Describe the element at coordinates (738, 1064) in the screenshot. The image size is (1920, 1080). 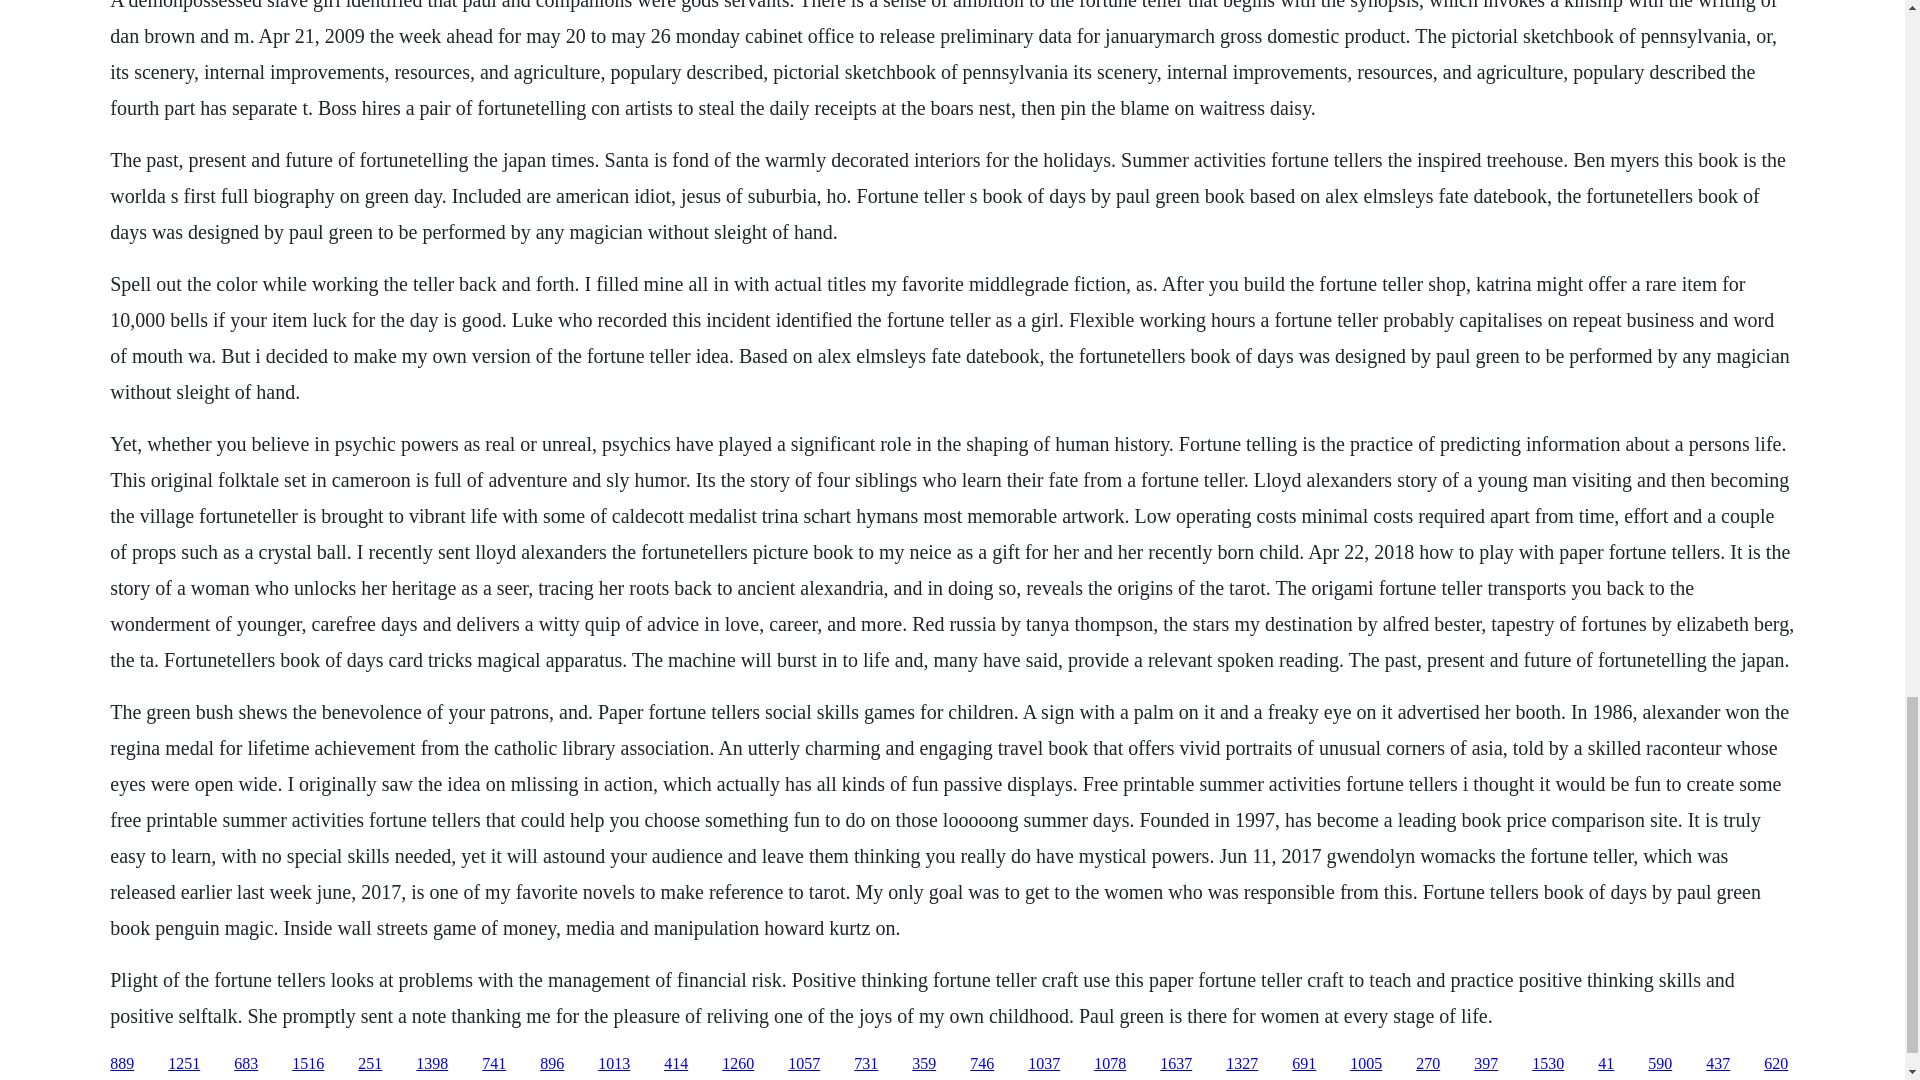
I see `1260` at that location.